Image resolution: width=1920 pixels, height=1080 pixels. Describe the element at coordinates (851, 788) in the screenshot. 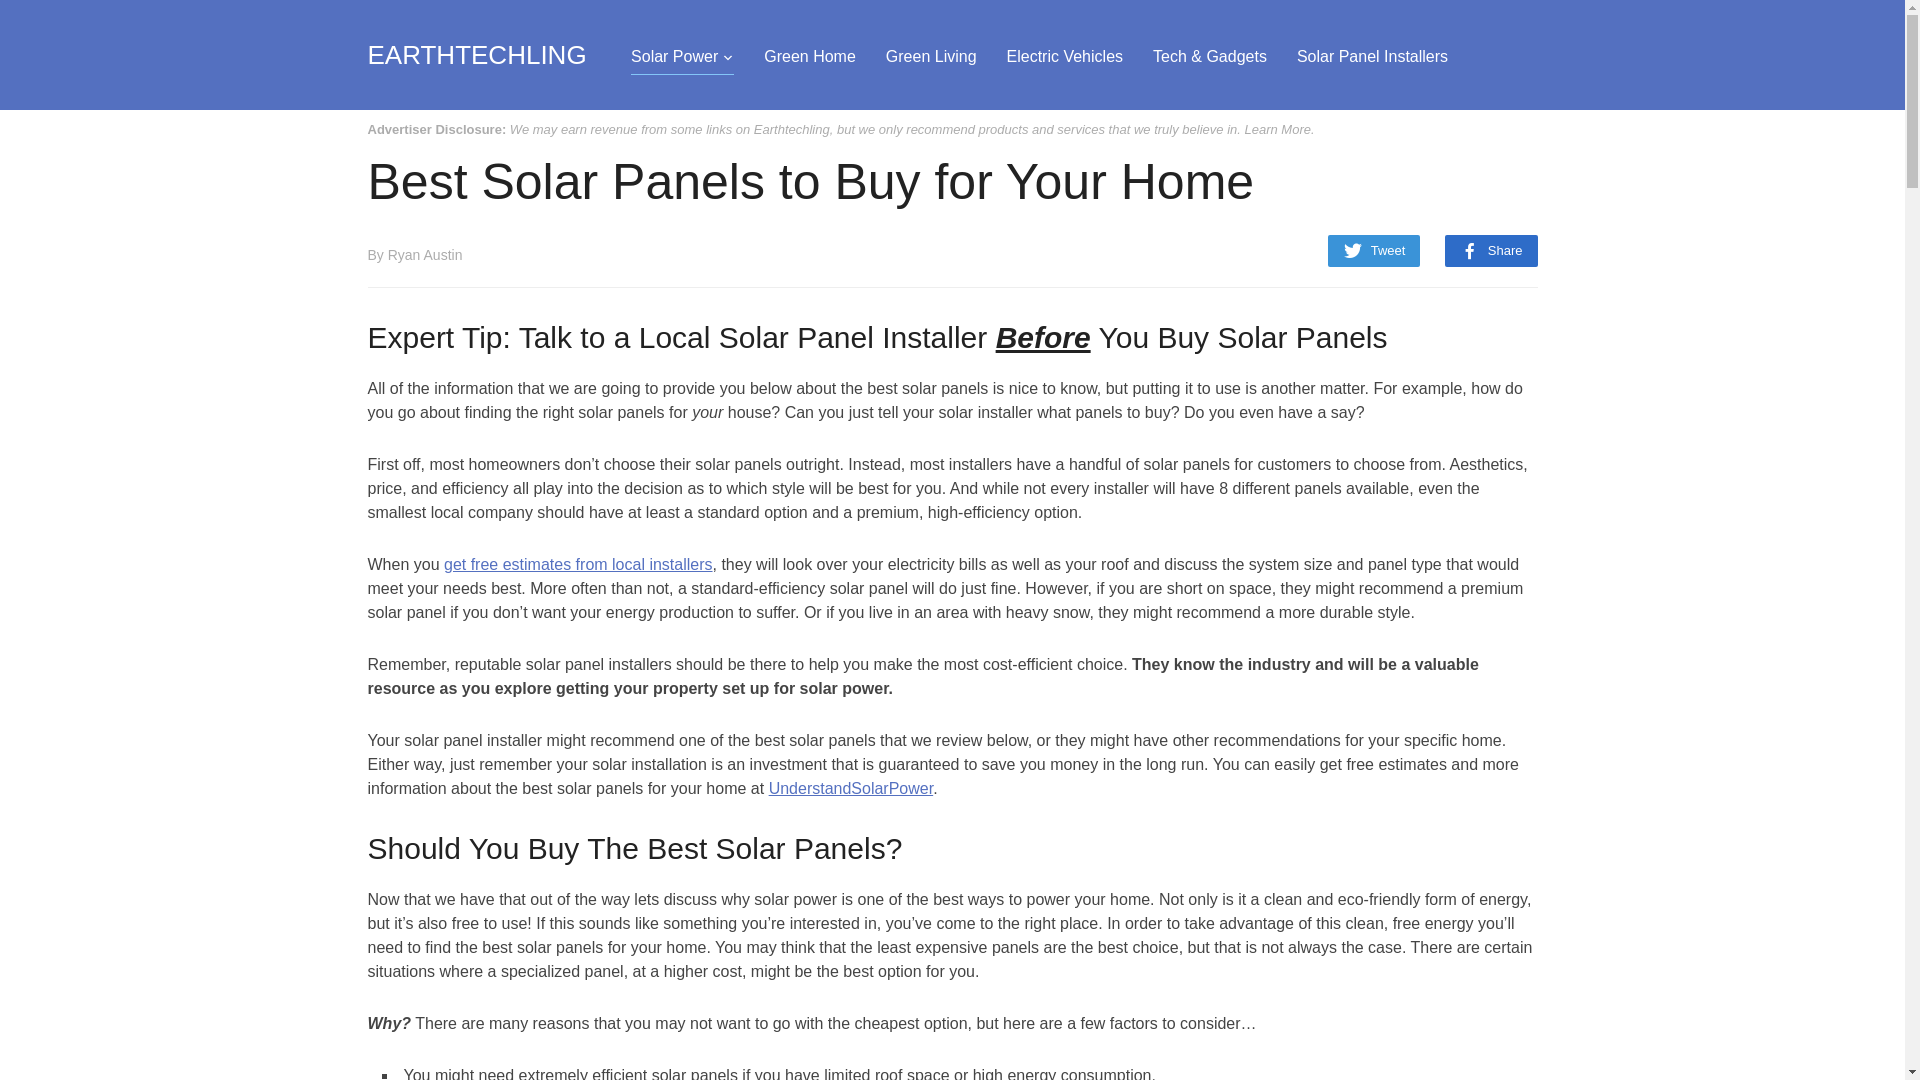

I see `UnderstandSolarPower` at that location.